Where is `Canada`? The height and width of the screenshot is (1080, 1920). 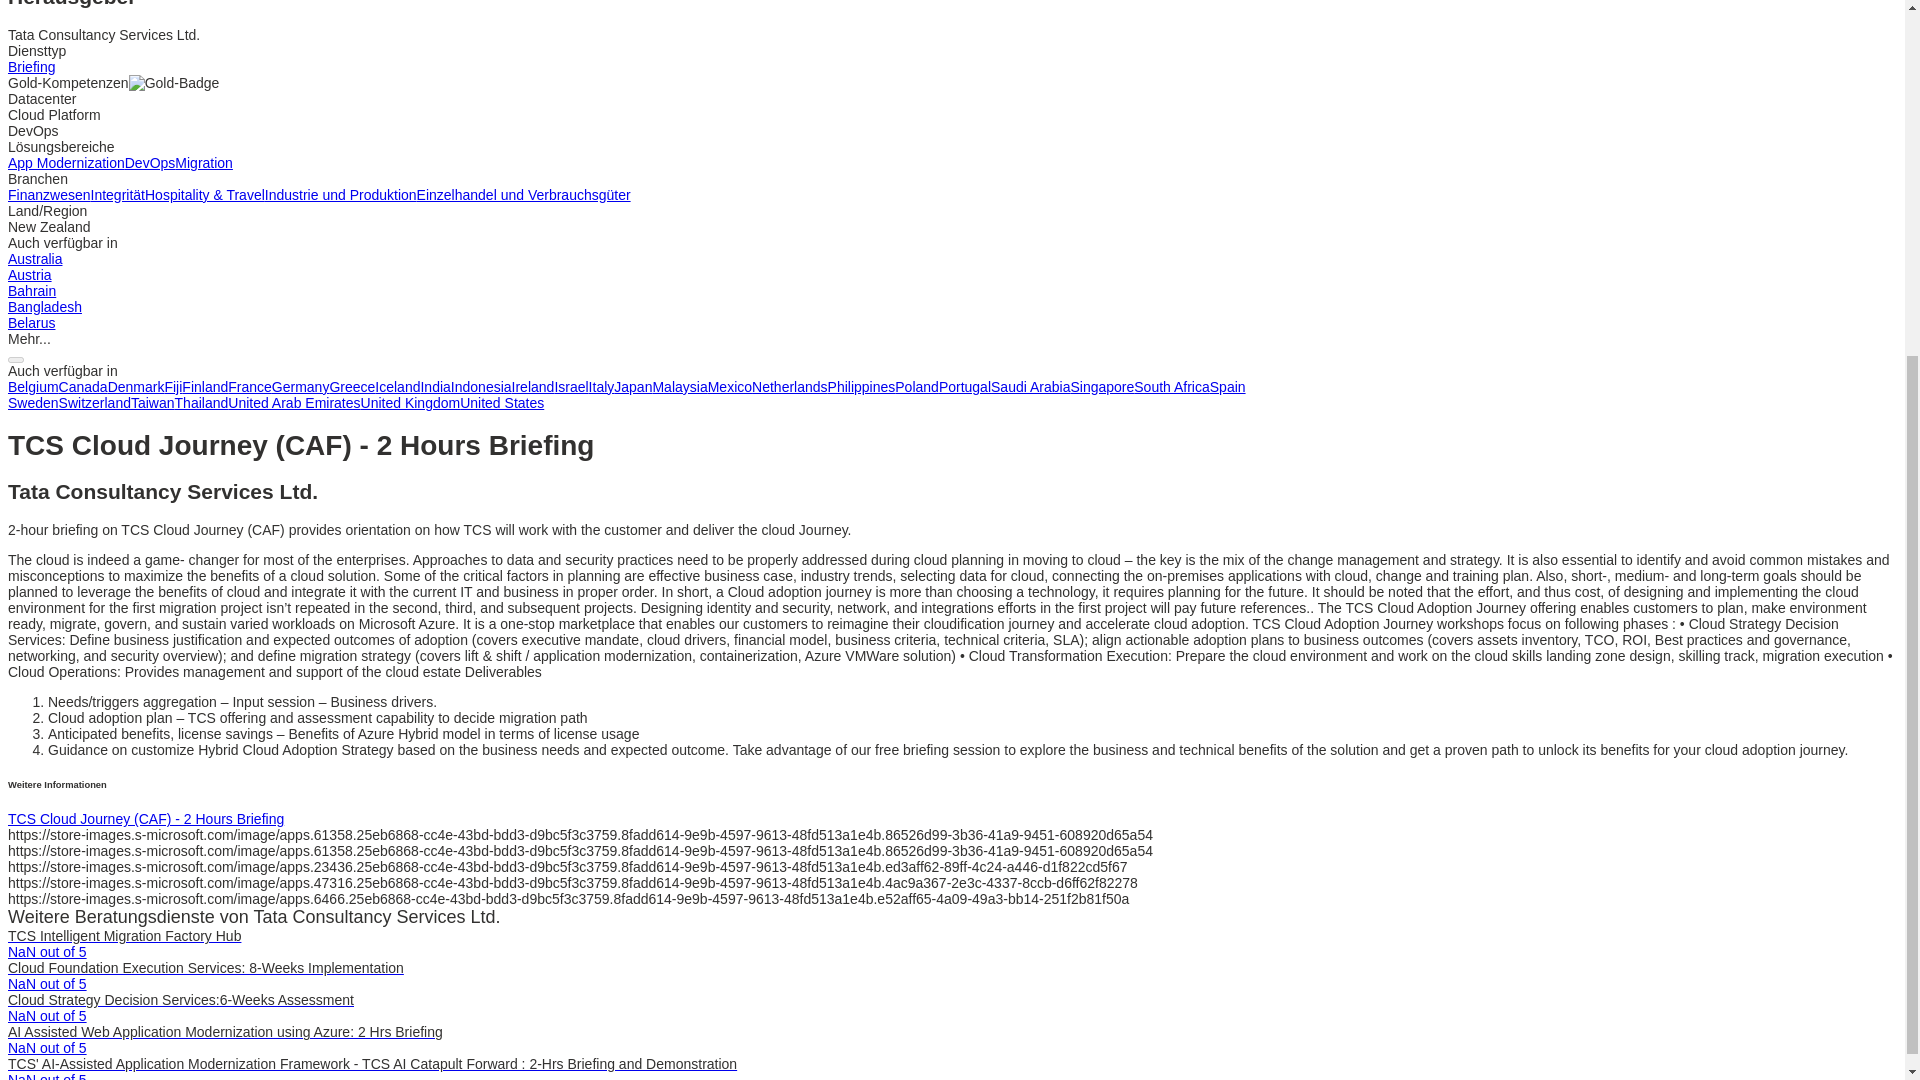 Canada is located at coordinates (83, 387).